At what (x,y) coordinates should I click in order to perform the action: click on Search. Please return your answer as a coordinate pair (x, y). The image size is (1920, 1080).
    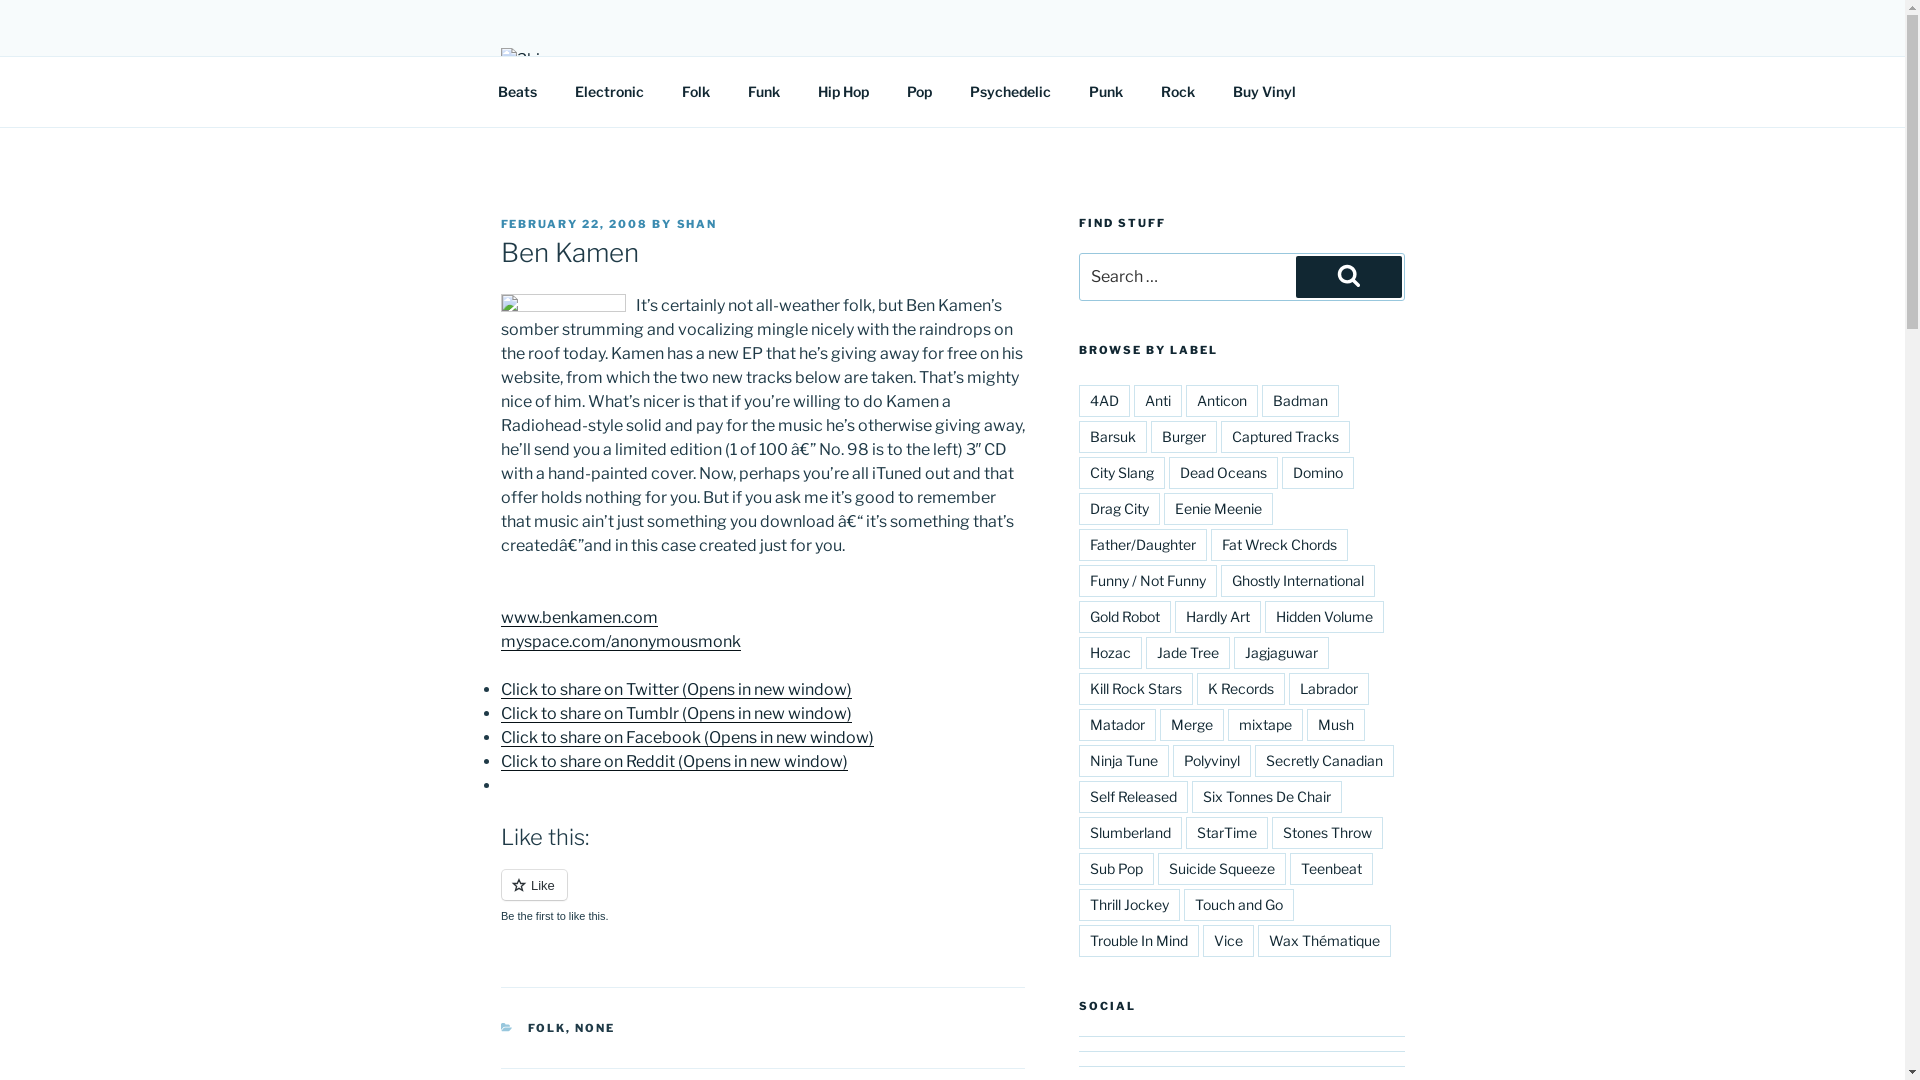
    Looking at the image, I should click on (1349, 277).